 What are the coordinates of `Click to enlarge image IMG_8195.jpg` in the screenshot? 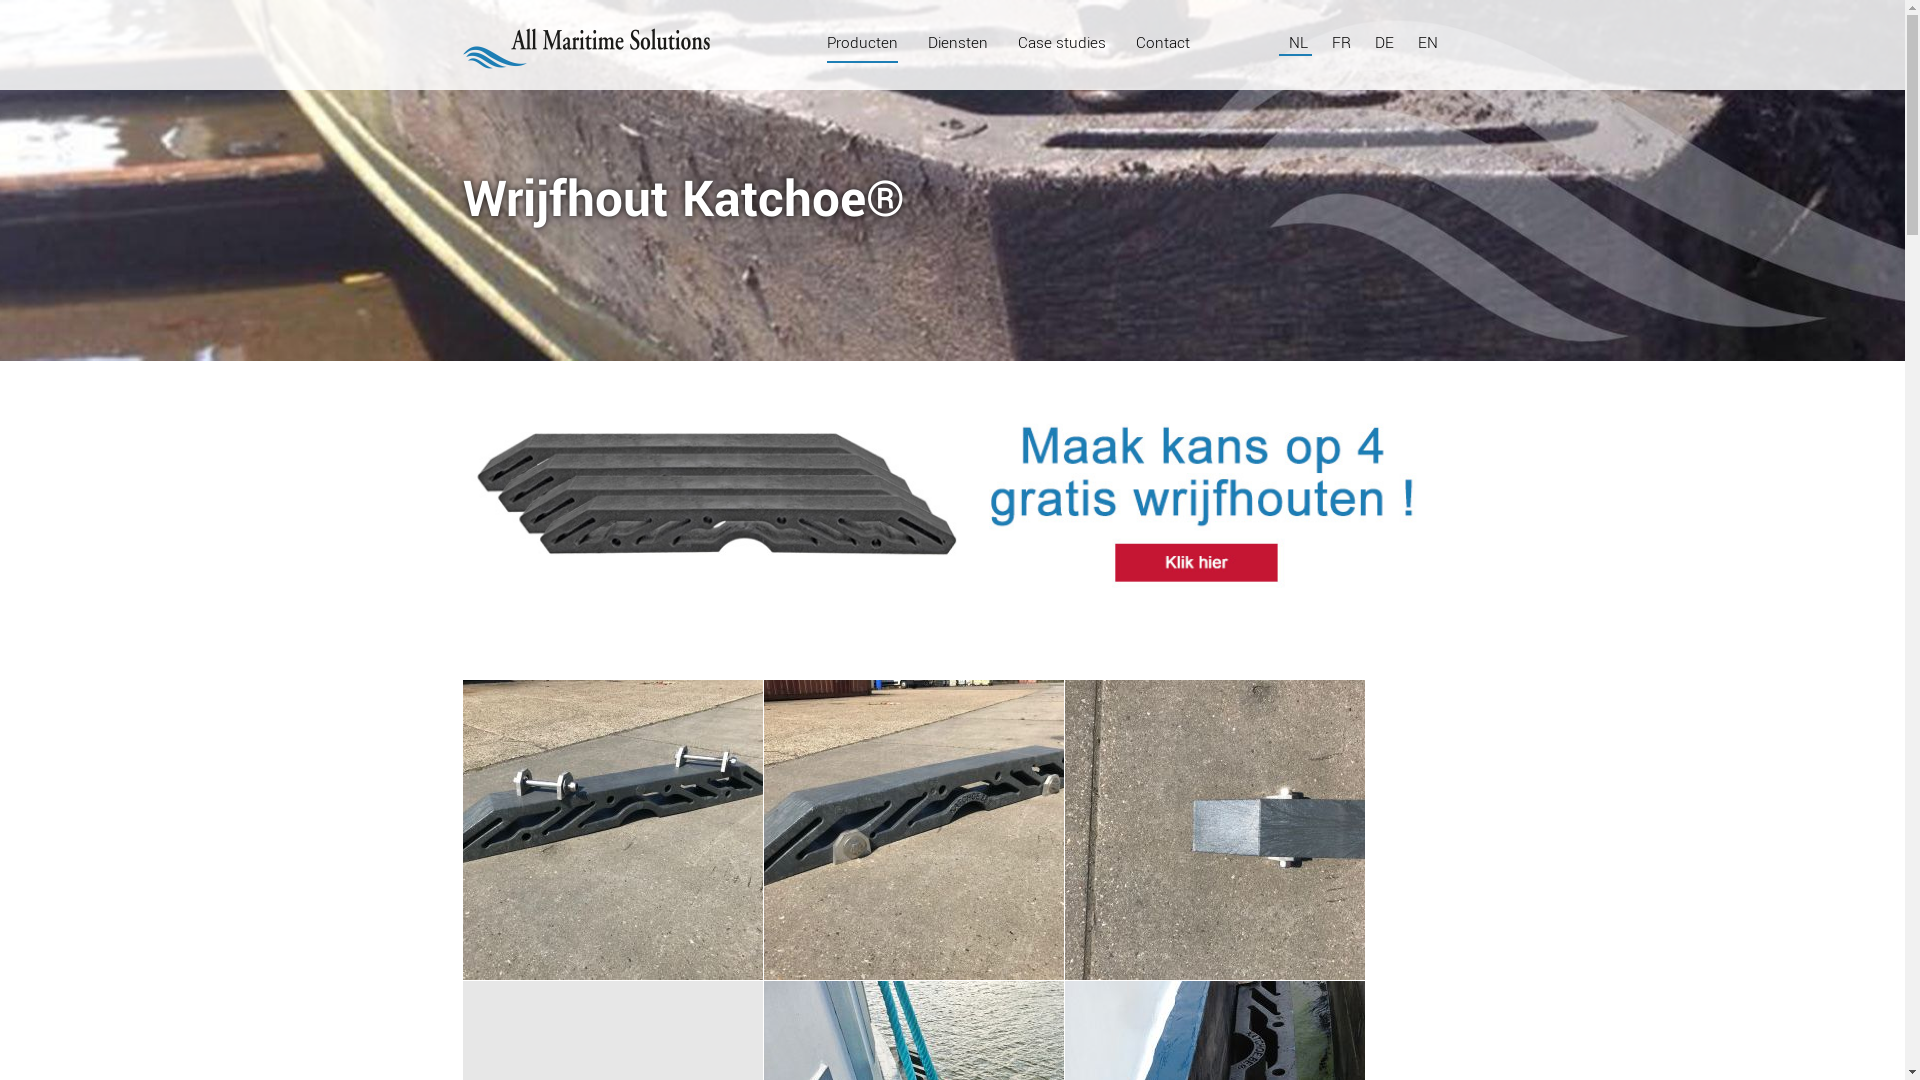 It's located at (1214, 830).